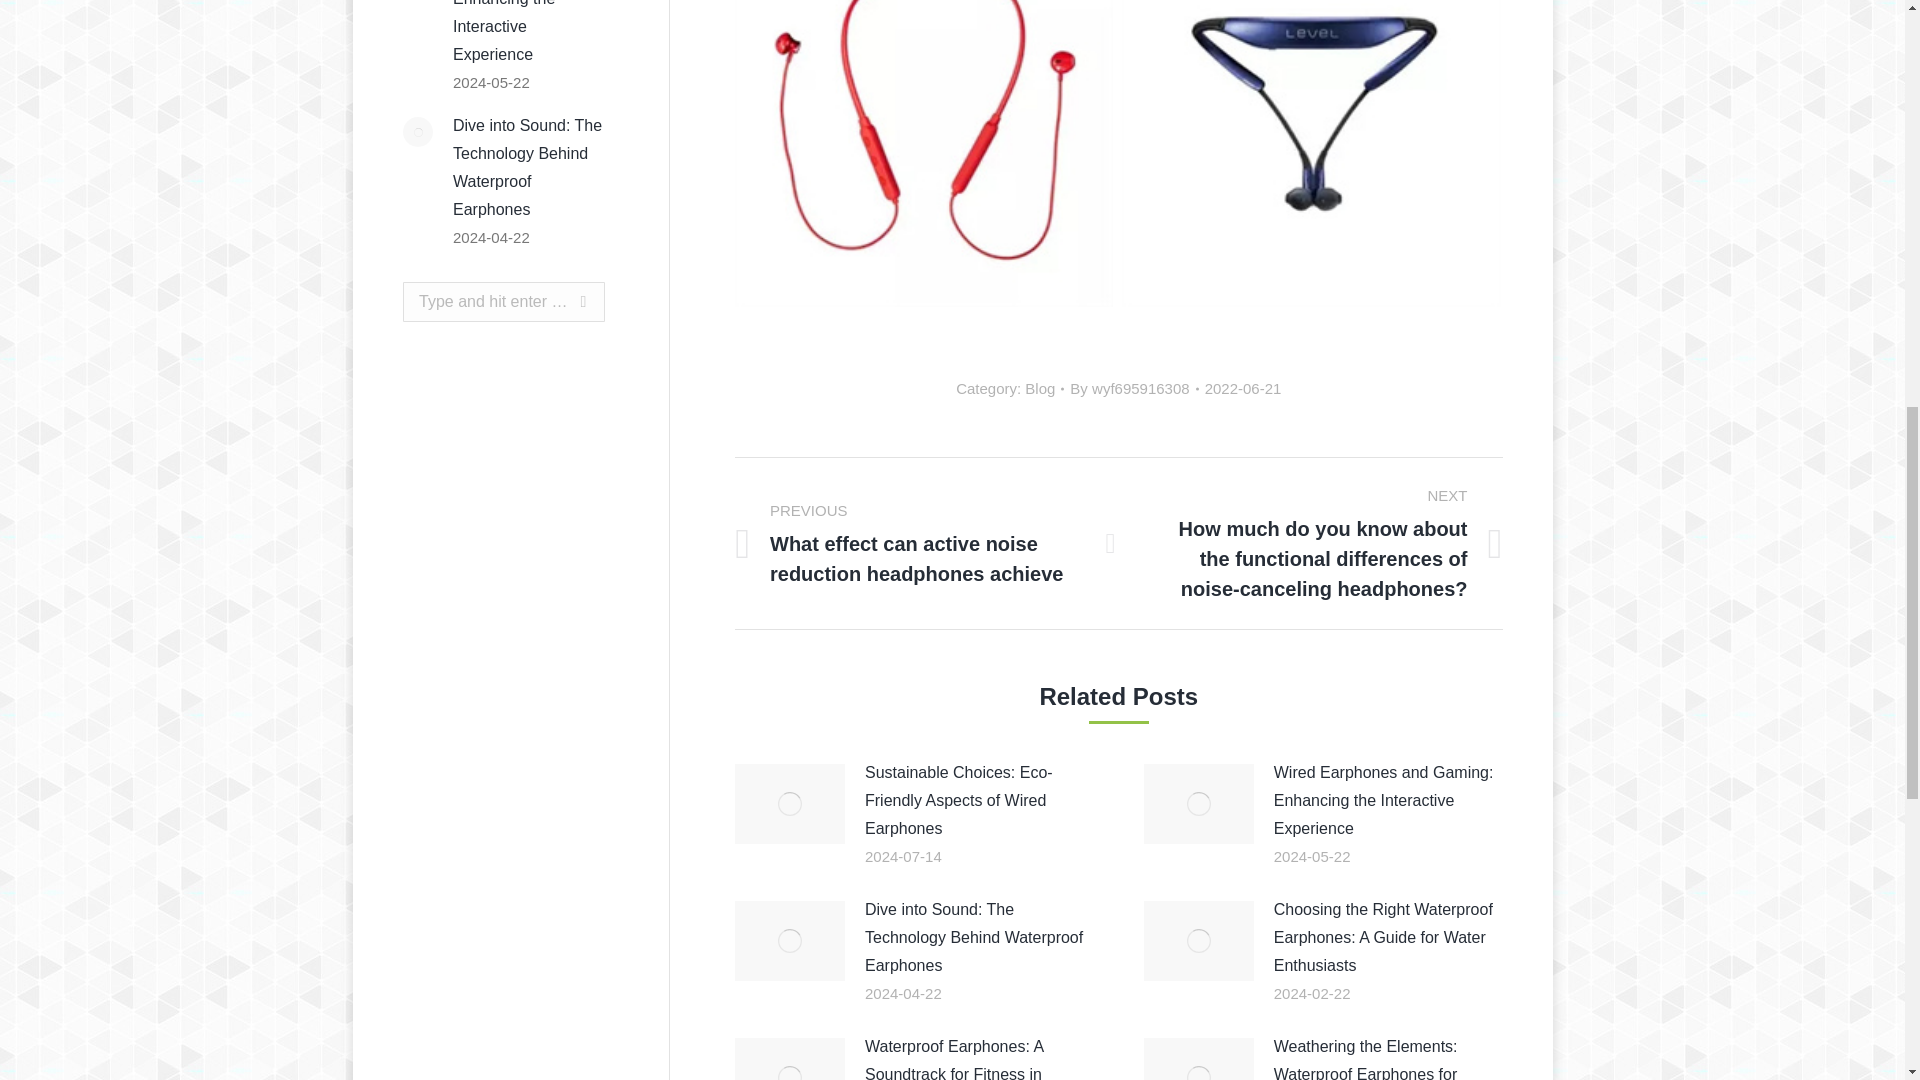  I want to click on Go!, so click(565, 301).